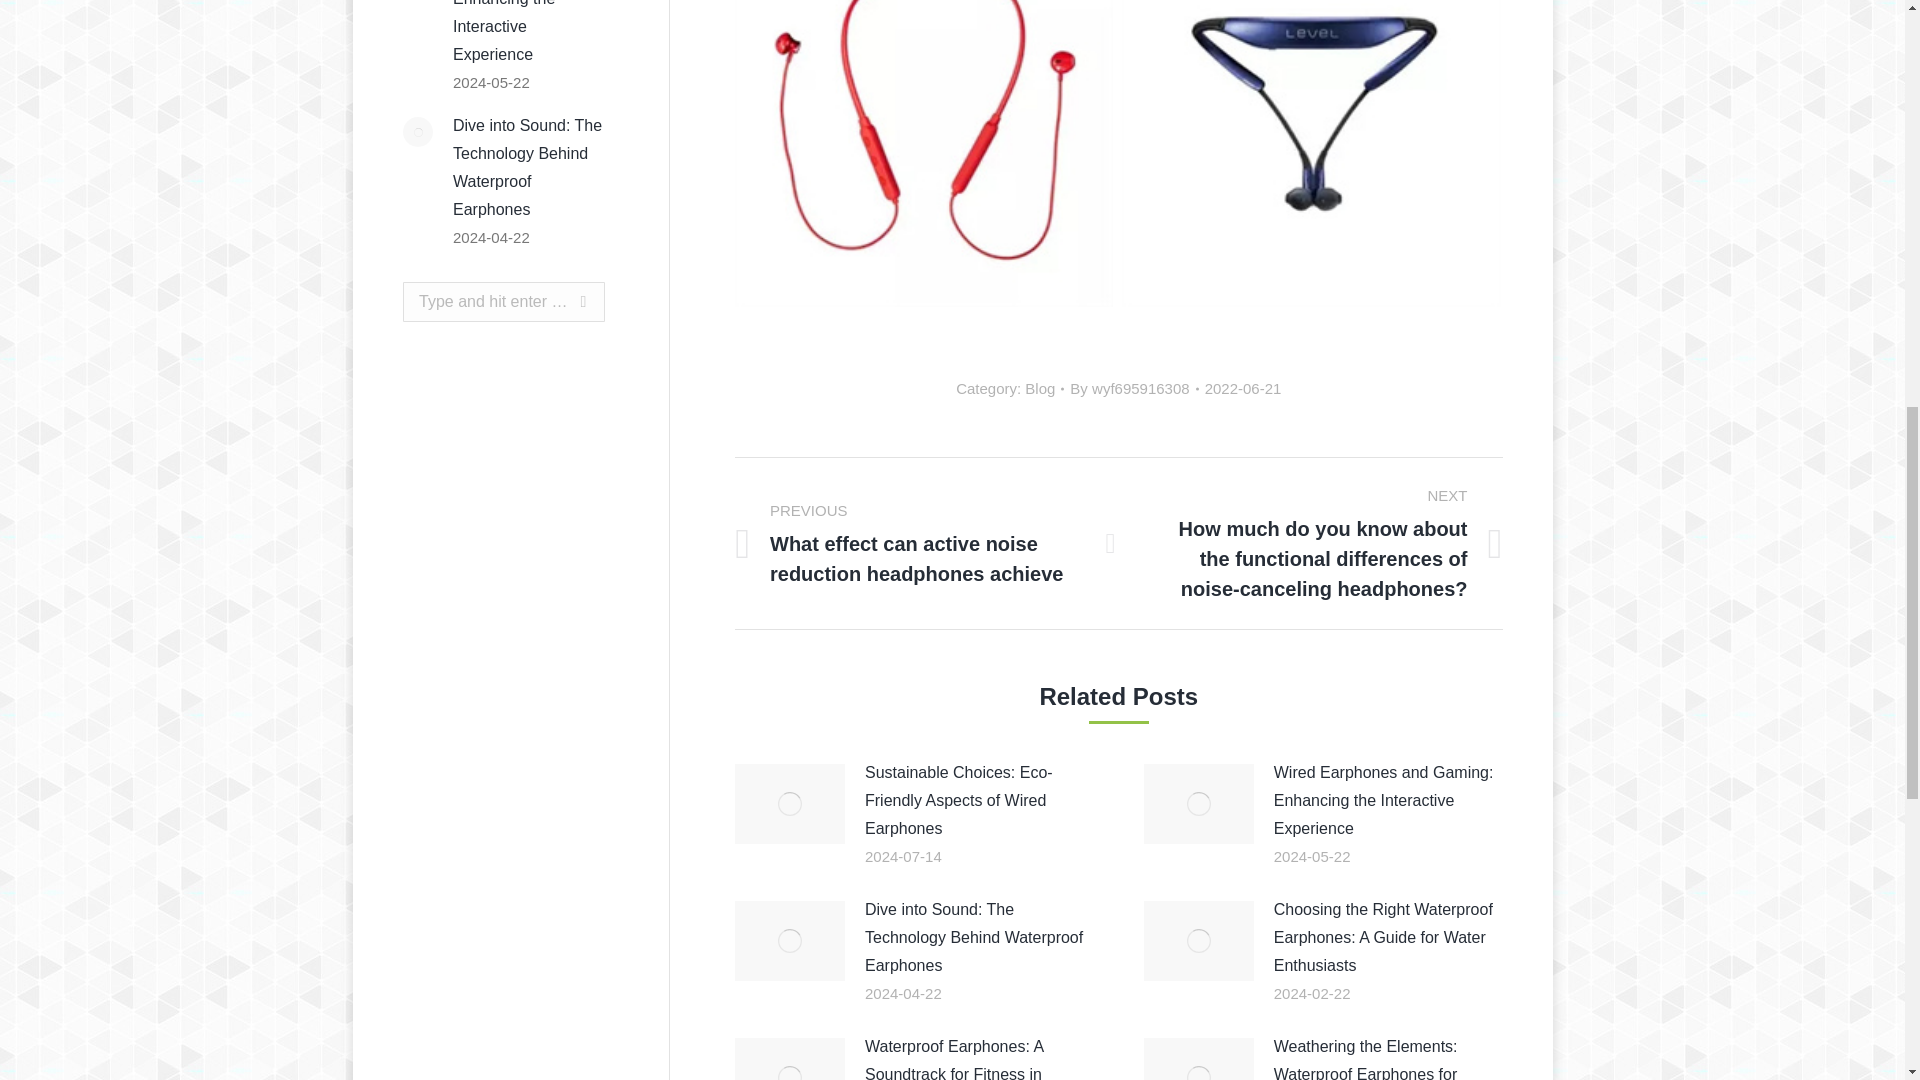  I want to click on Go!, so click(565, 301).